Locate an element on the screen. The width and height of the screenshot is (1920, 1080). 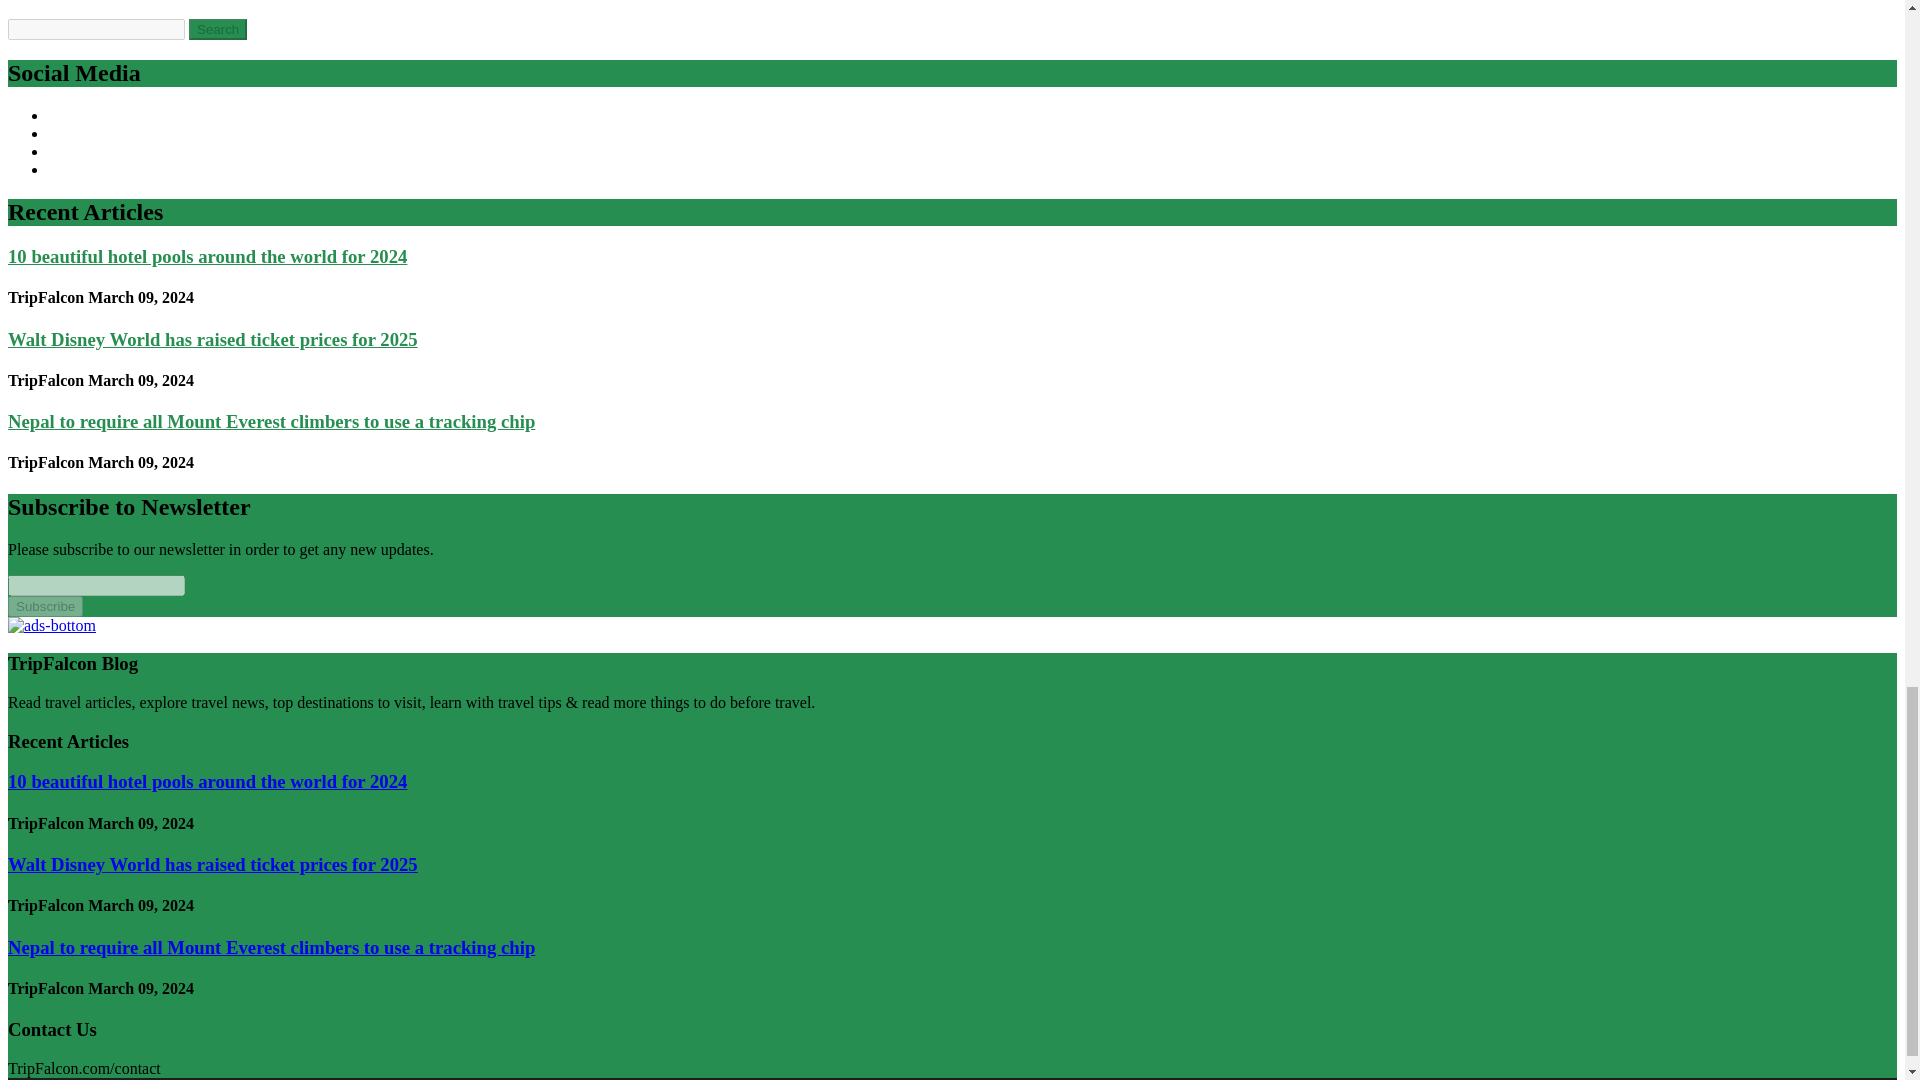
Search is located at coordinates (218, 29).